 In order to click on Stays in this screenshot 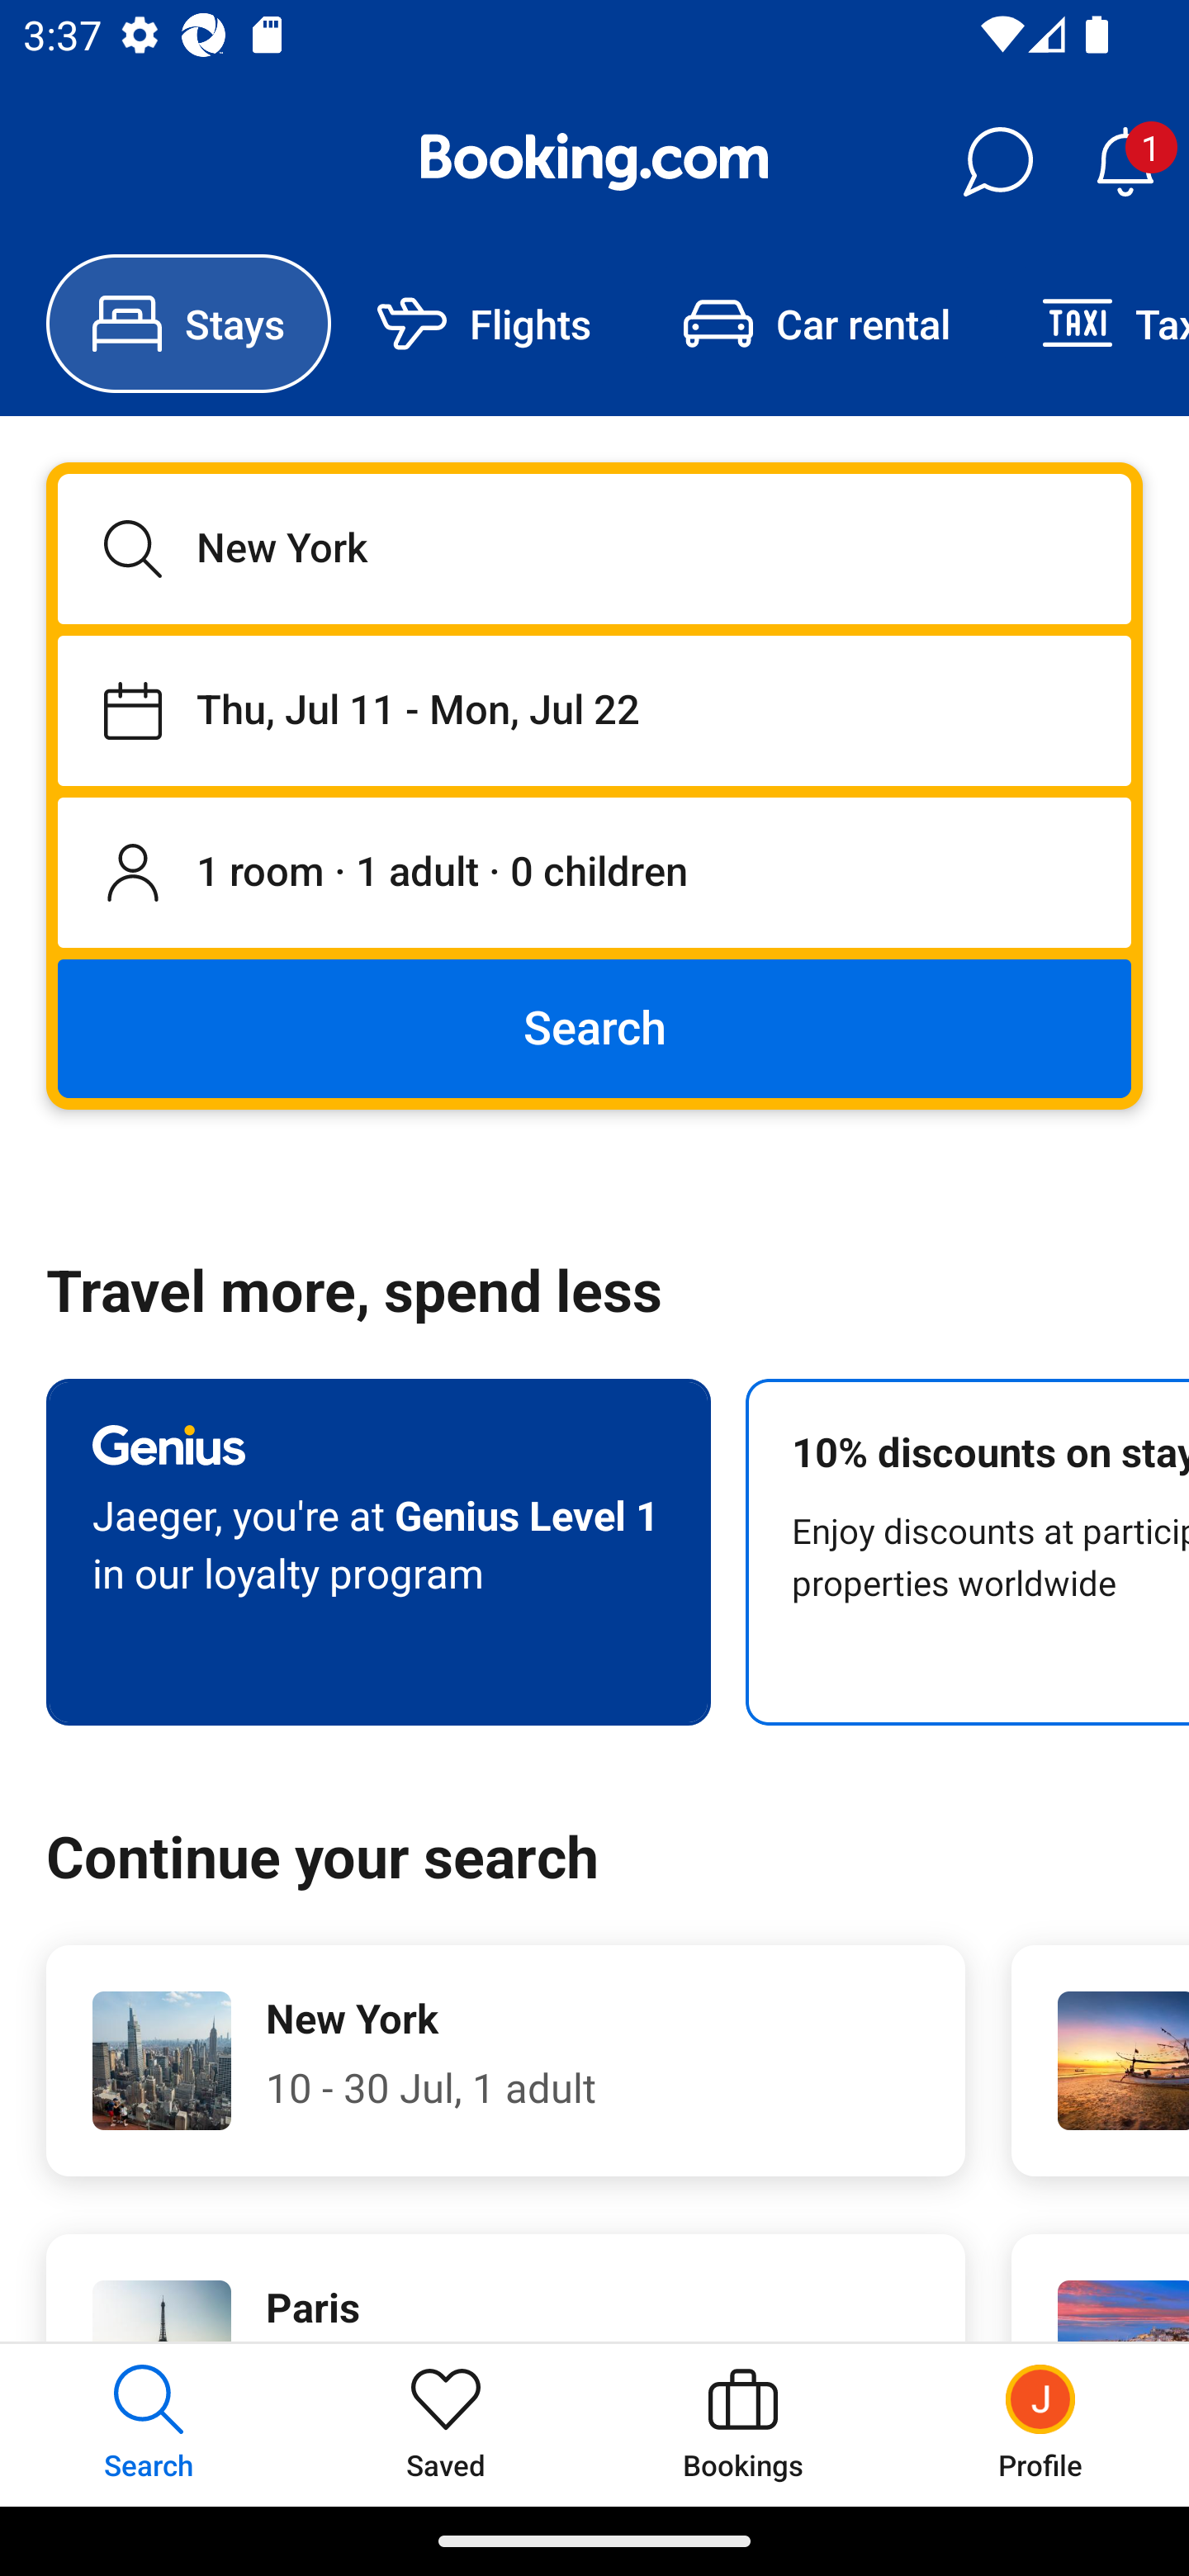, I will do `click(188, 324)`.